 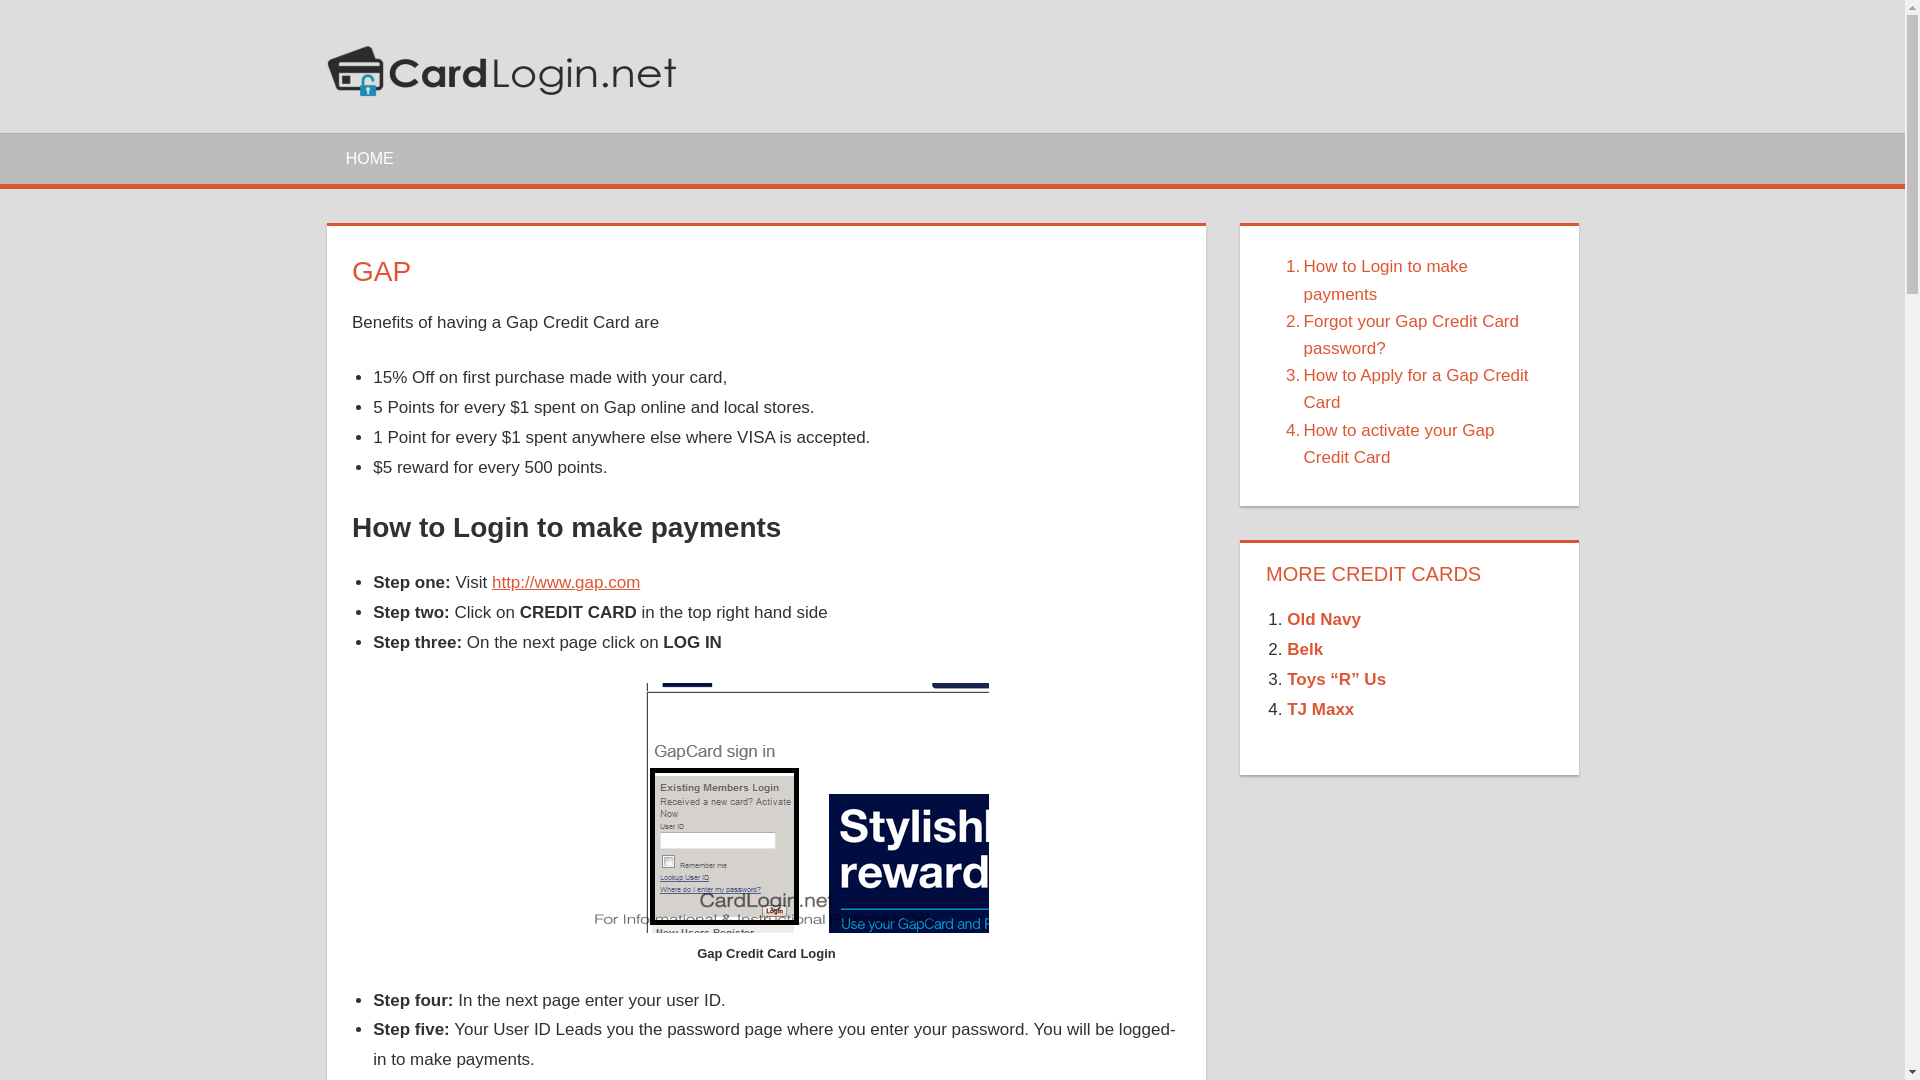 What do you see at coordinates (1410, 279) in the screenshot?
I see `How to Login to make payments` at bounding box center [1410, 279].